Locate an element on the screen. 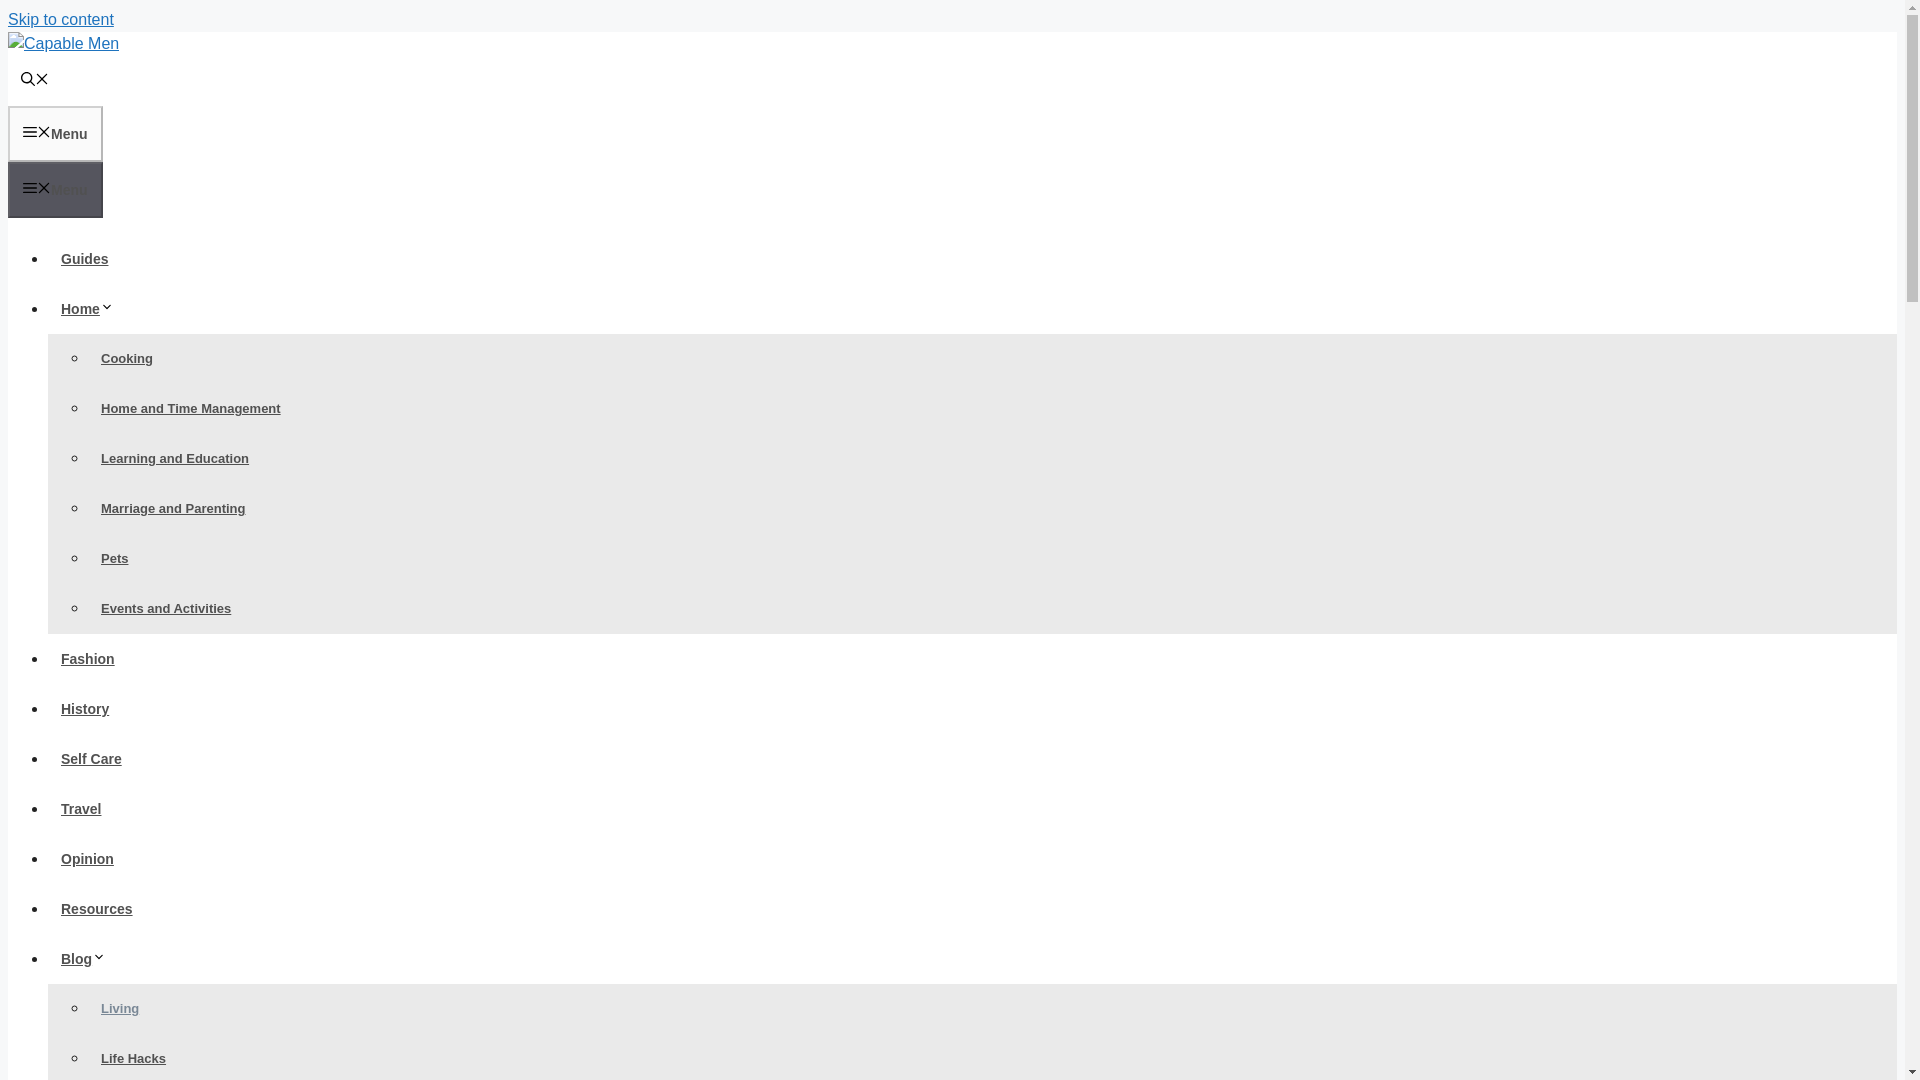  Fashion is located at coordinates (88, 659).